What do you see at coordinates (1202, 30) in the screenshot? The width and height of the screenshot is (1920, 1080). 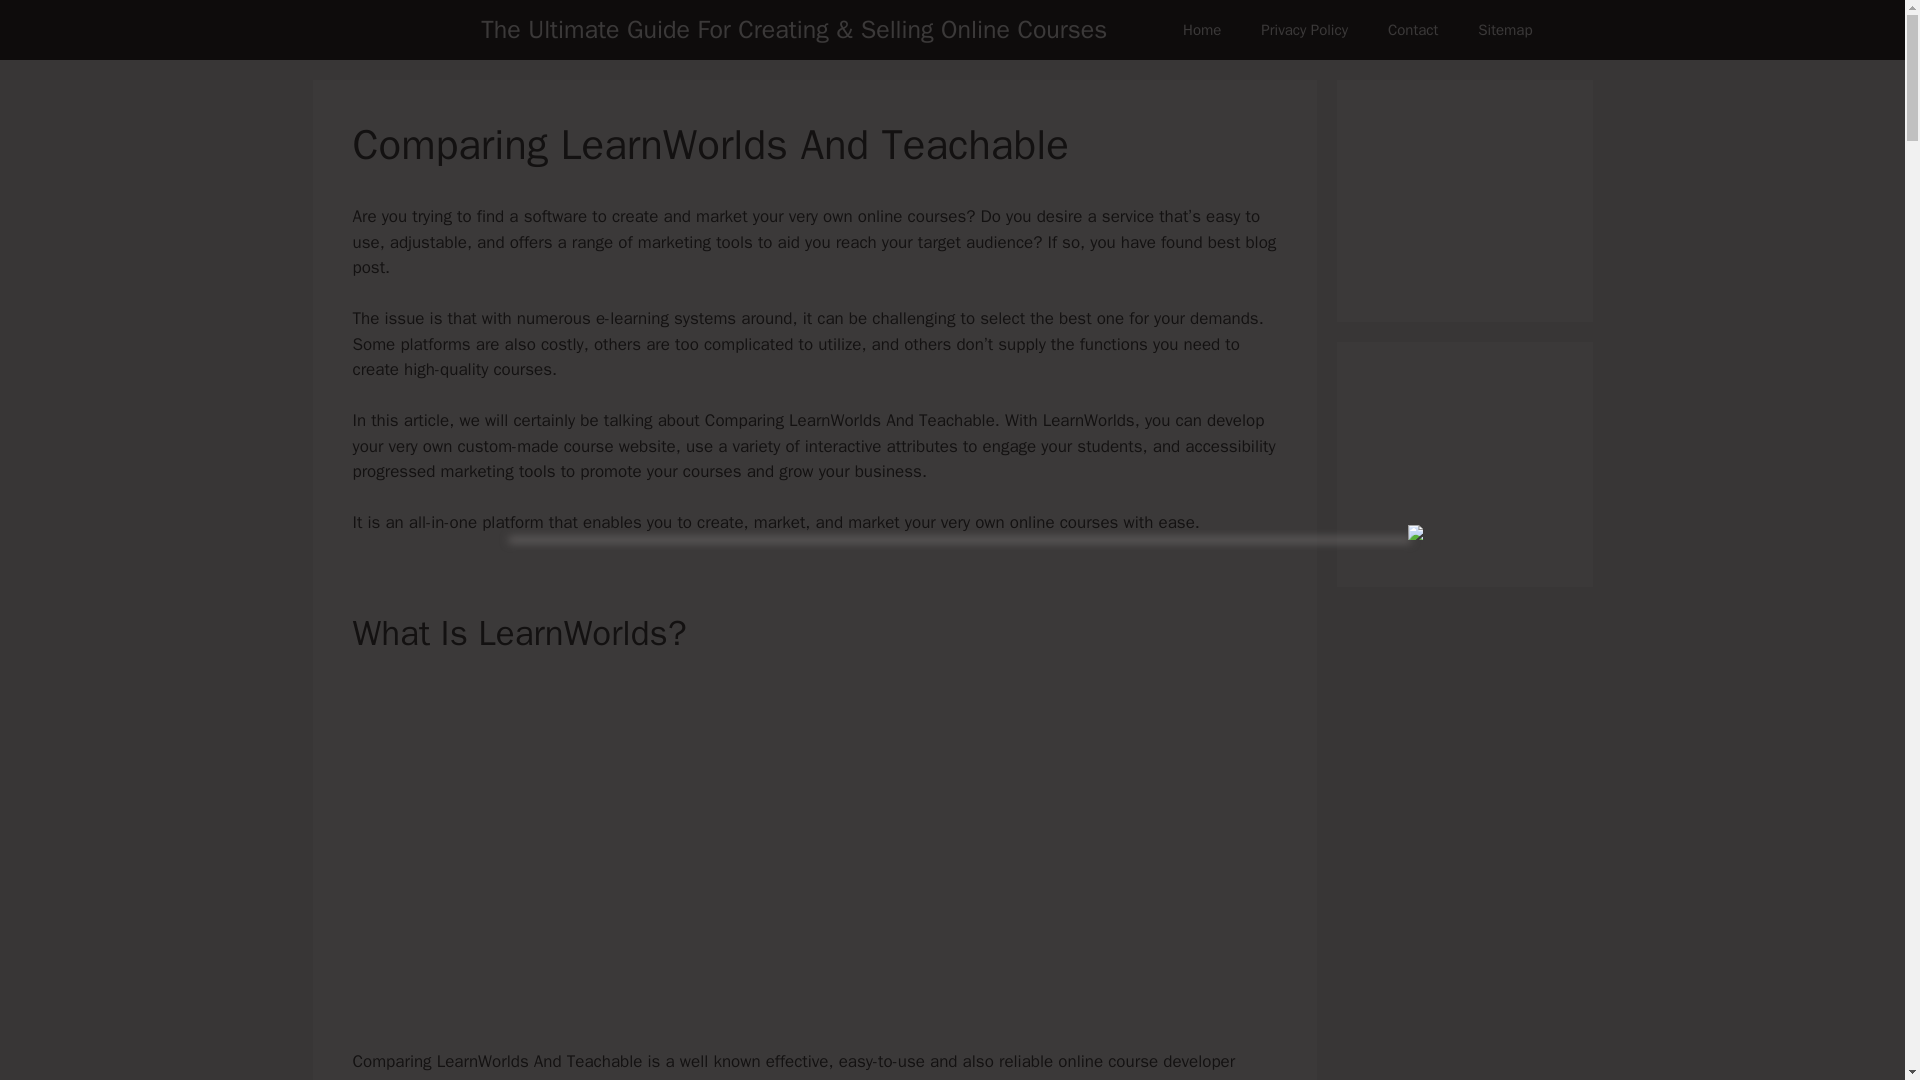 I see `Home` at bounding box center [1202, 30].